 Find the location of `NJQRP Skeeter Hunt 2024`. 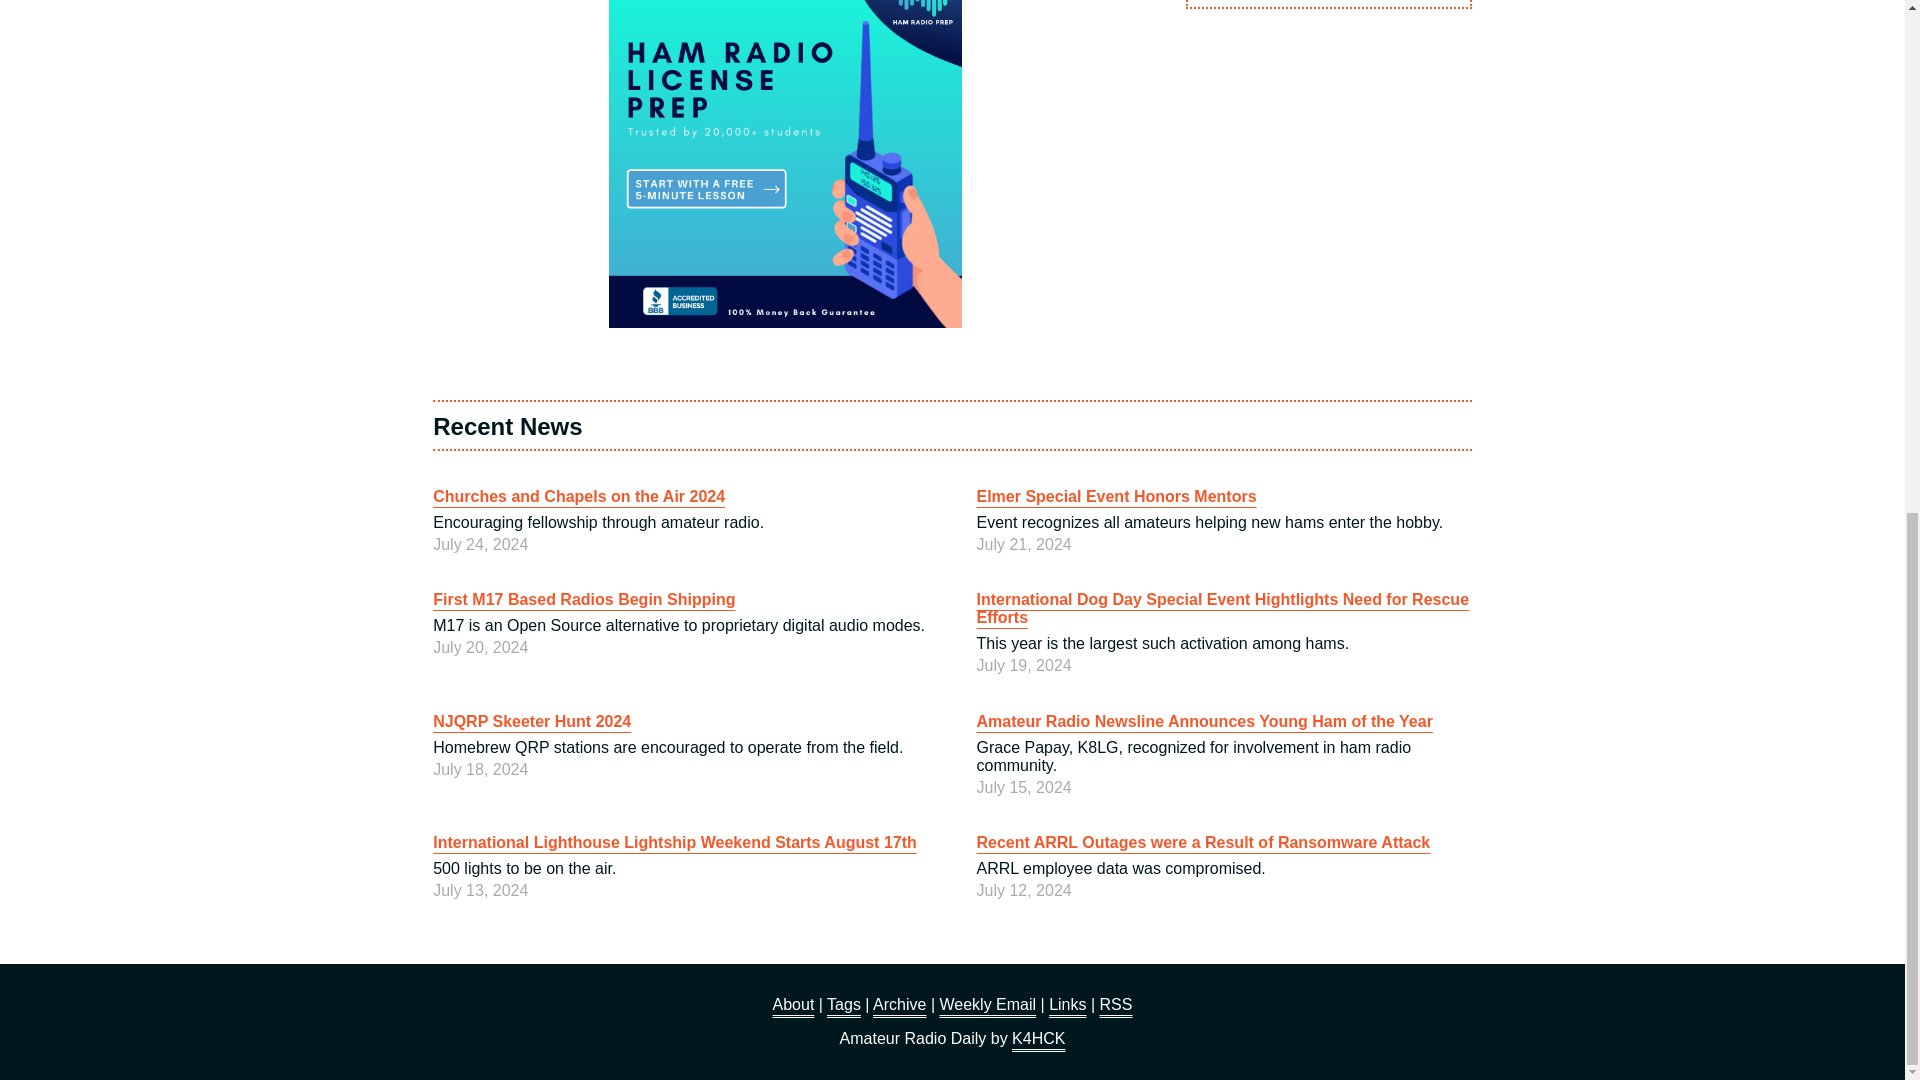

NJQRP Skeeter Hunt 2024 is located at coordinates (532, 721).